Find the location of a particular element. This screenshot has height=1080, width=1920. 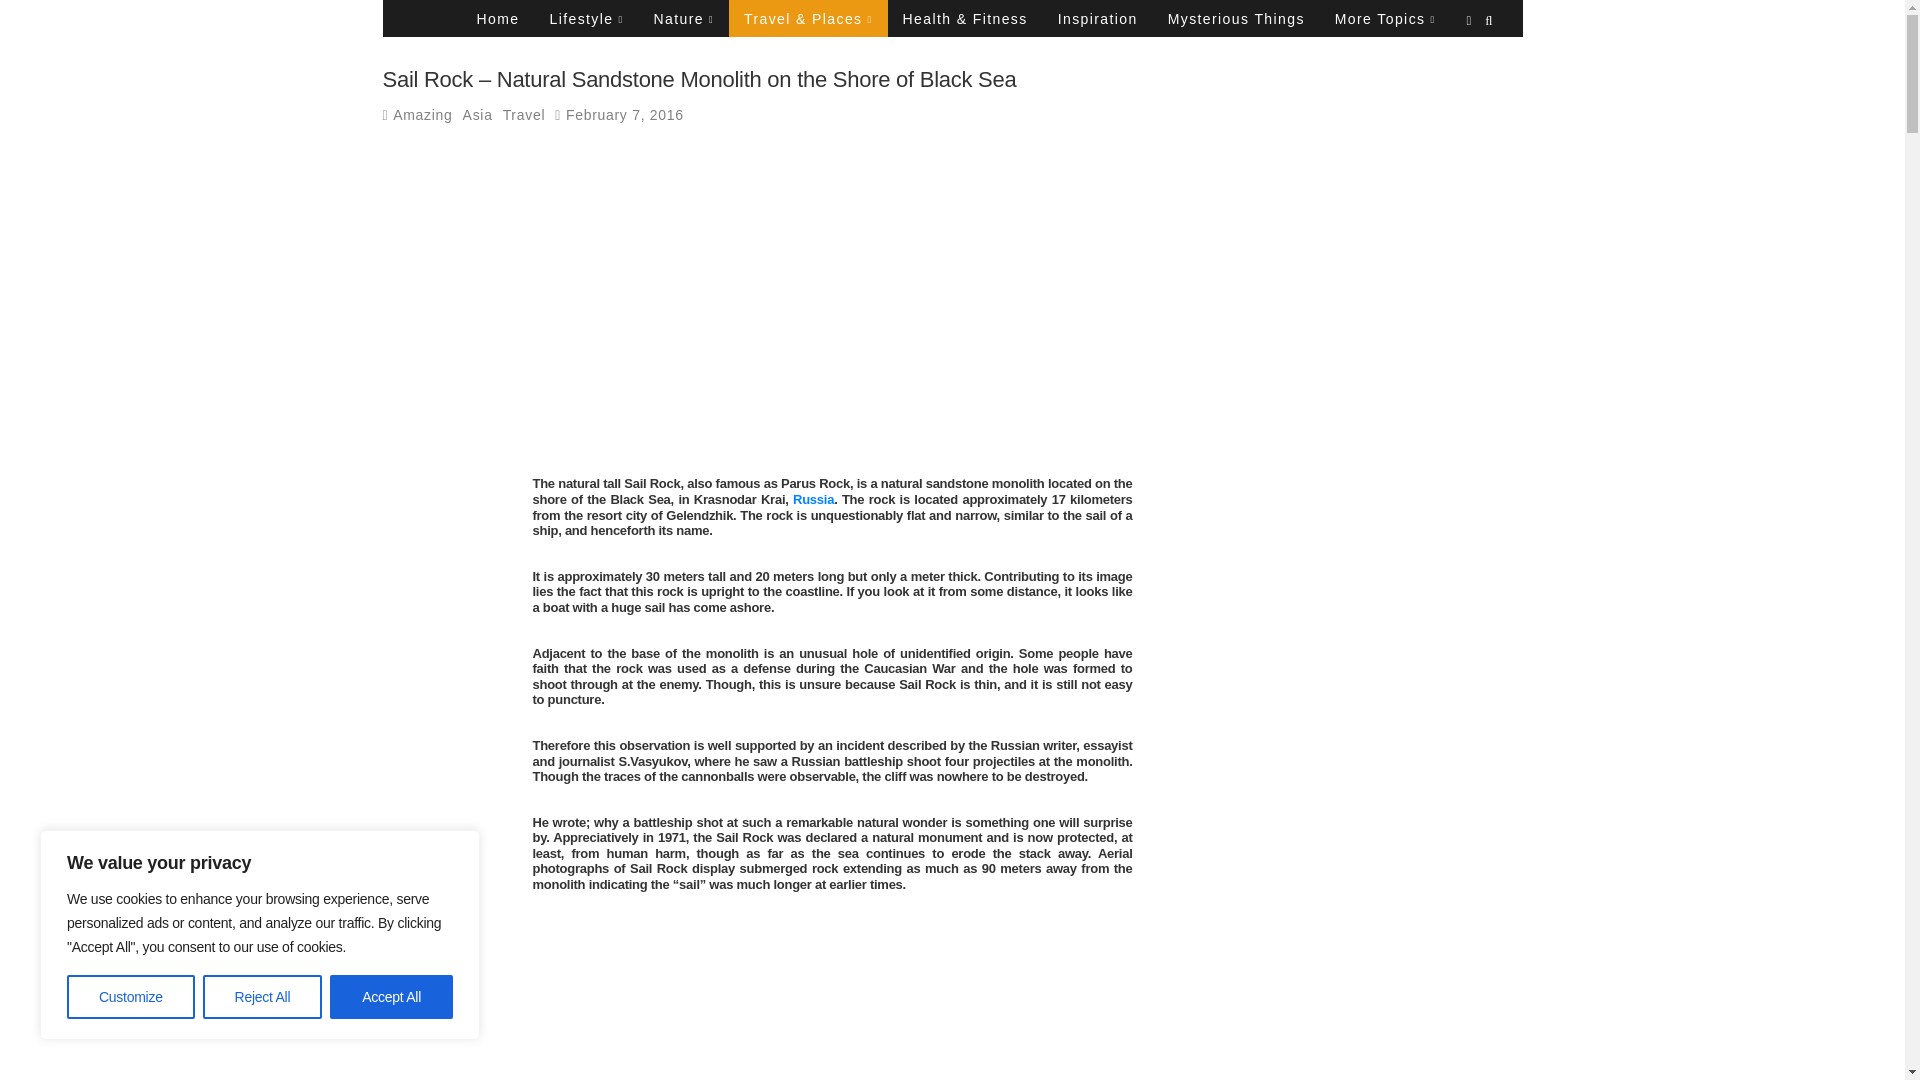

Customize is located at coordinates (131, 997).